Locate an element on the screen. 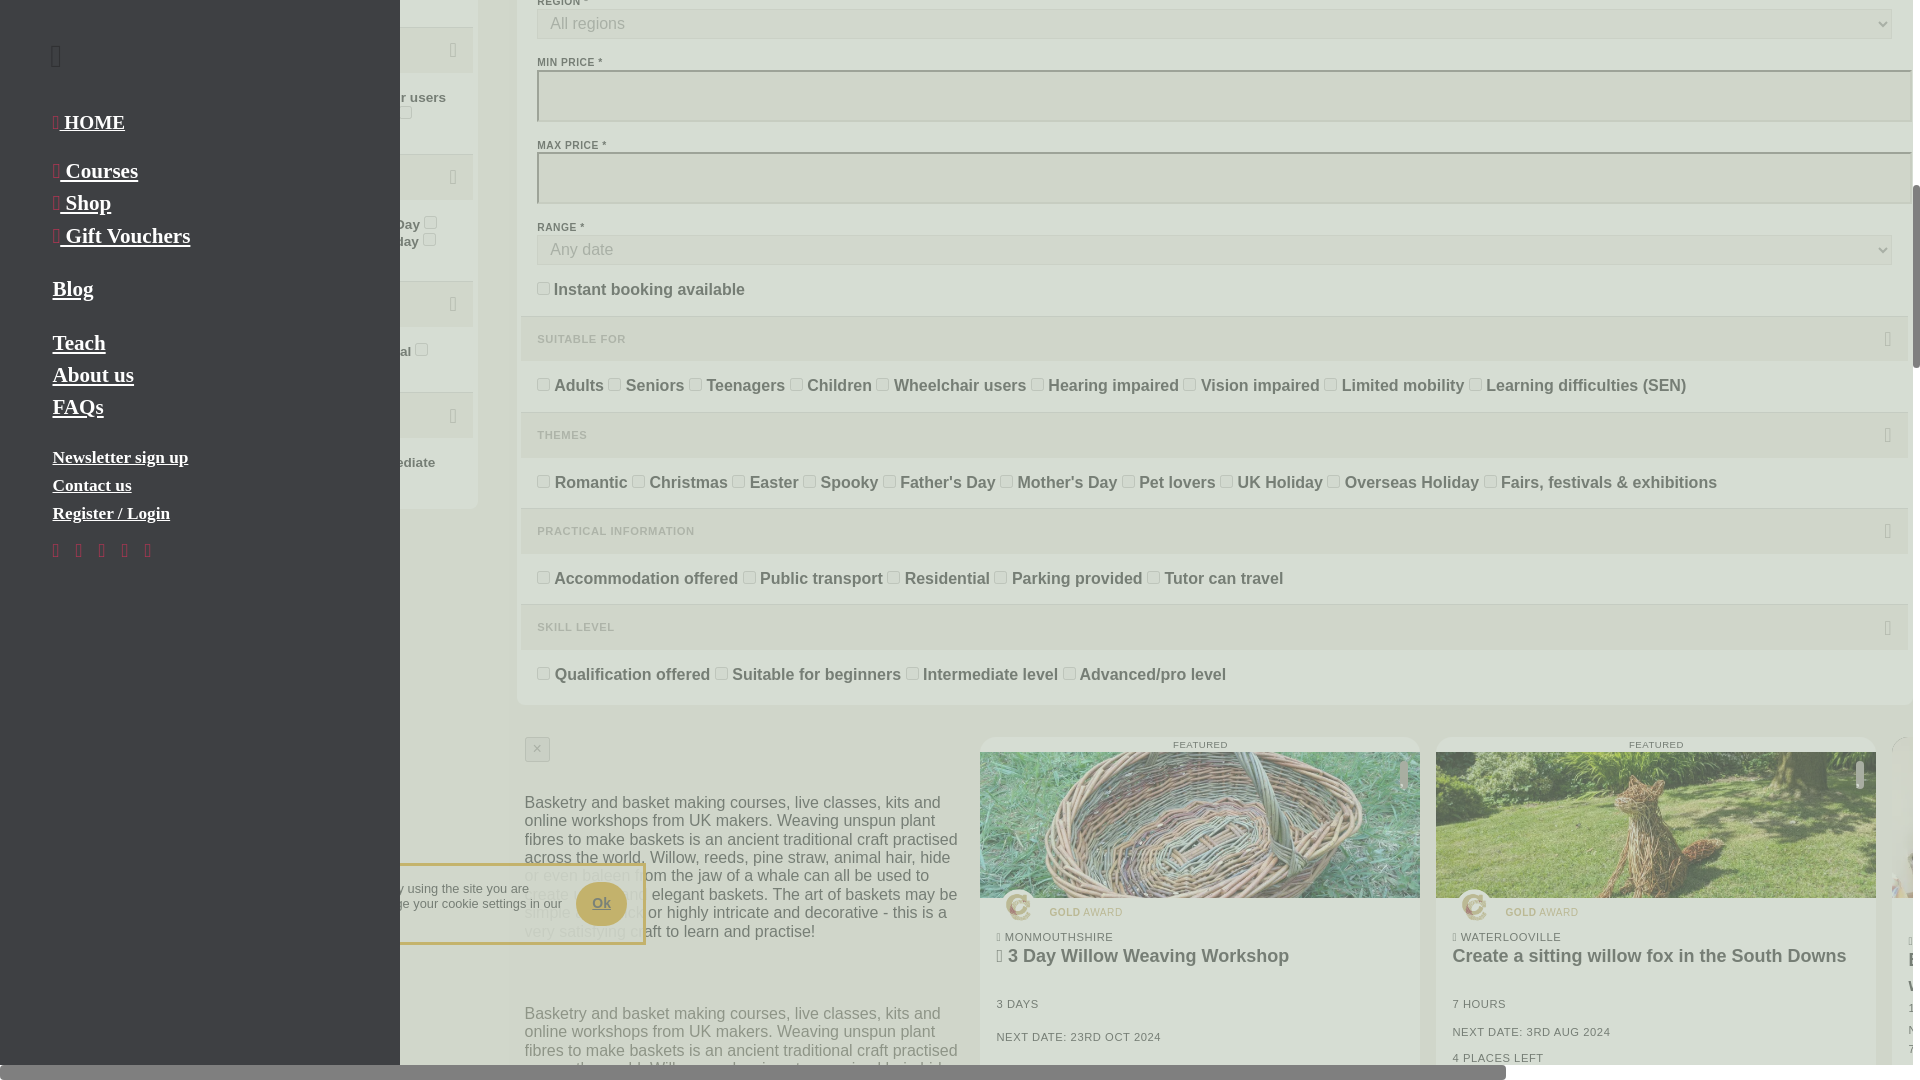 Image resolution: width=1920 pixels, height=1080 pixels. 1 is located at coordinates (28, 4).